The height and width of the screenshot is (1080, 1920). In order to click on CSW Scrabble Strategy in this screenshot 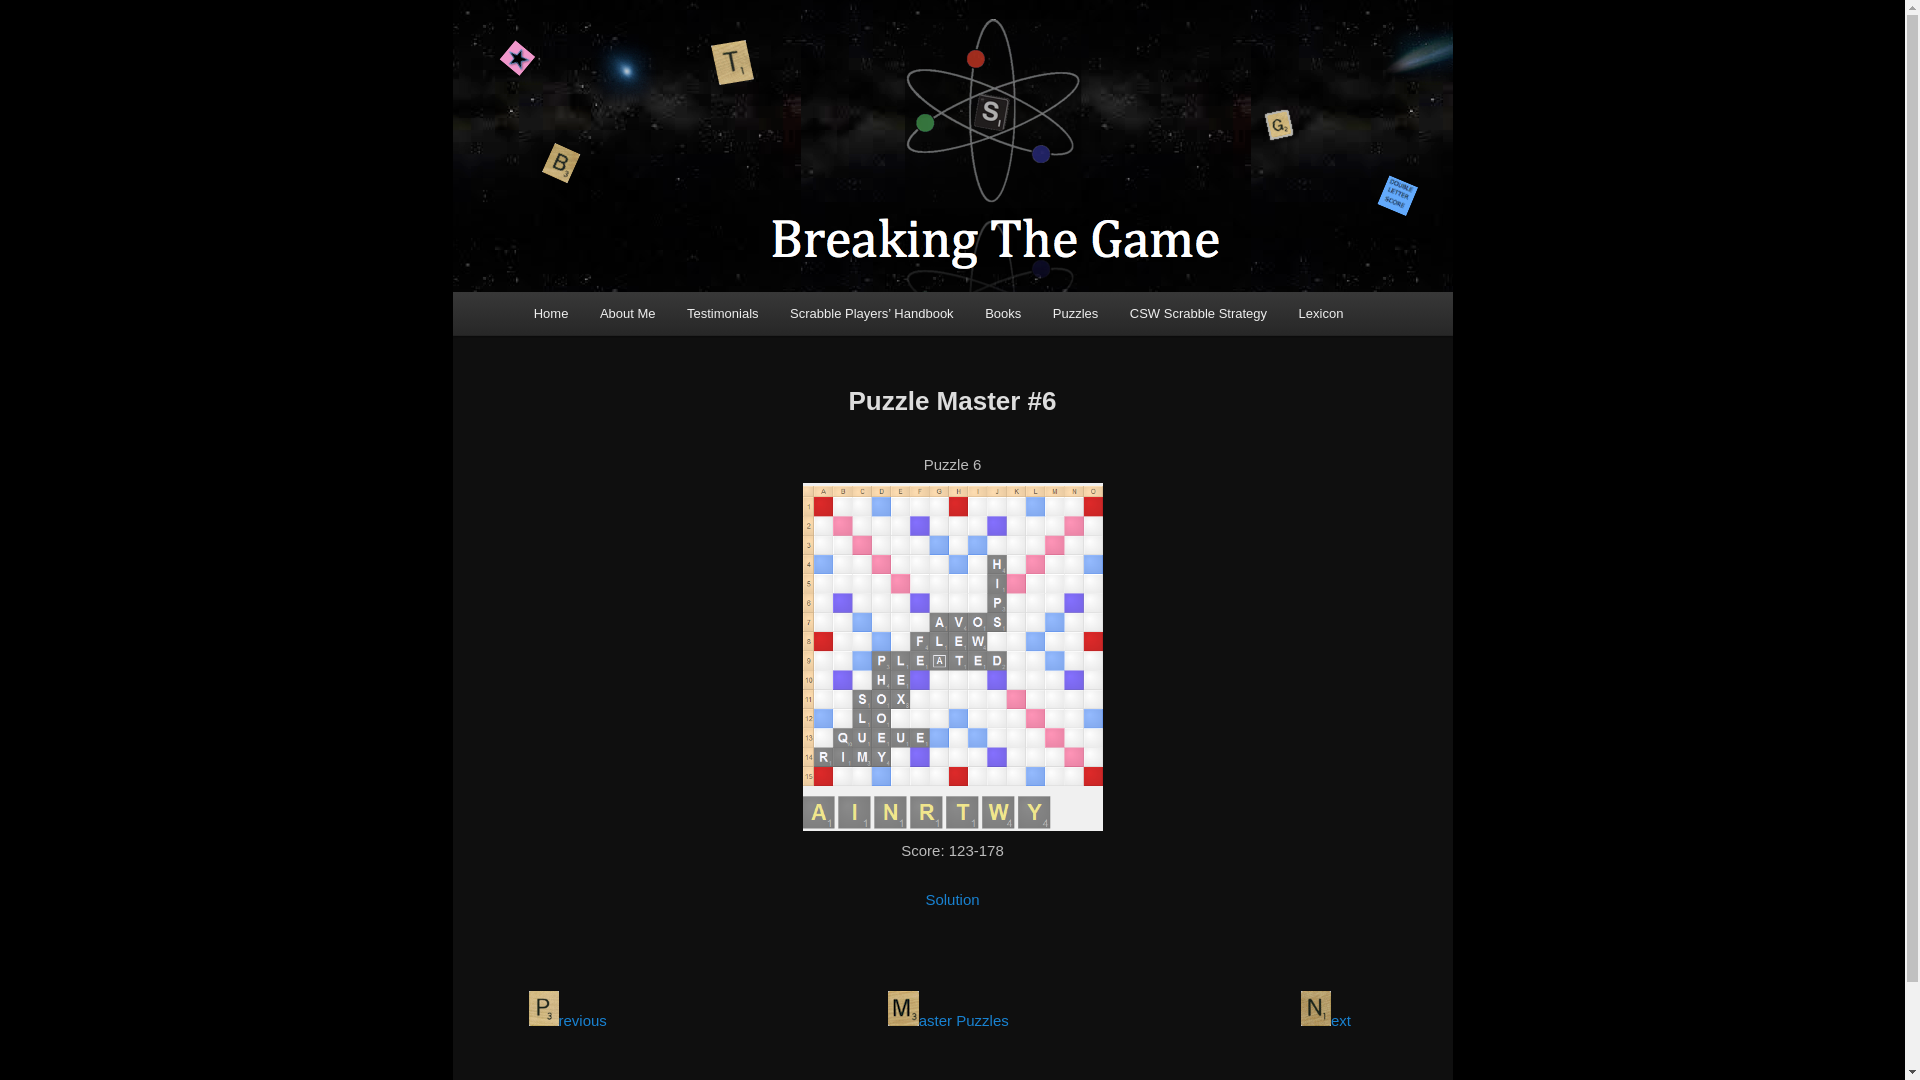, I will do `click(1198, 312)`.